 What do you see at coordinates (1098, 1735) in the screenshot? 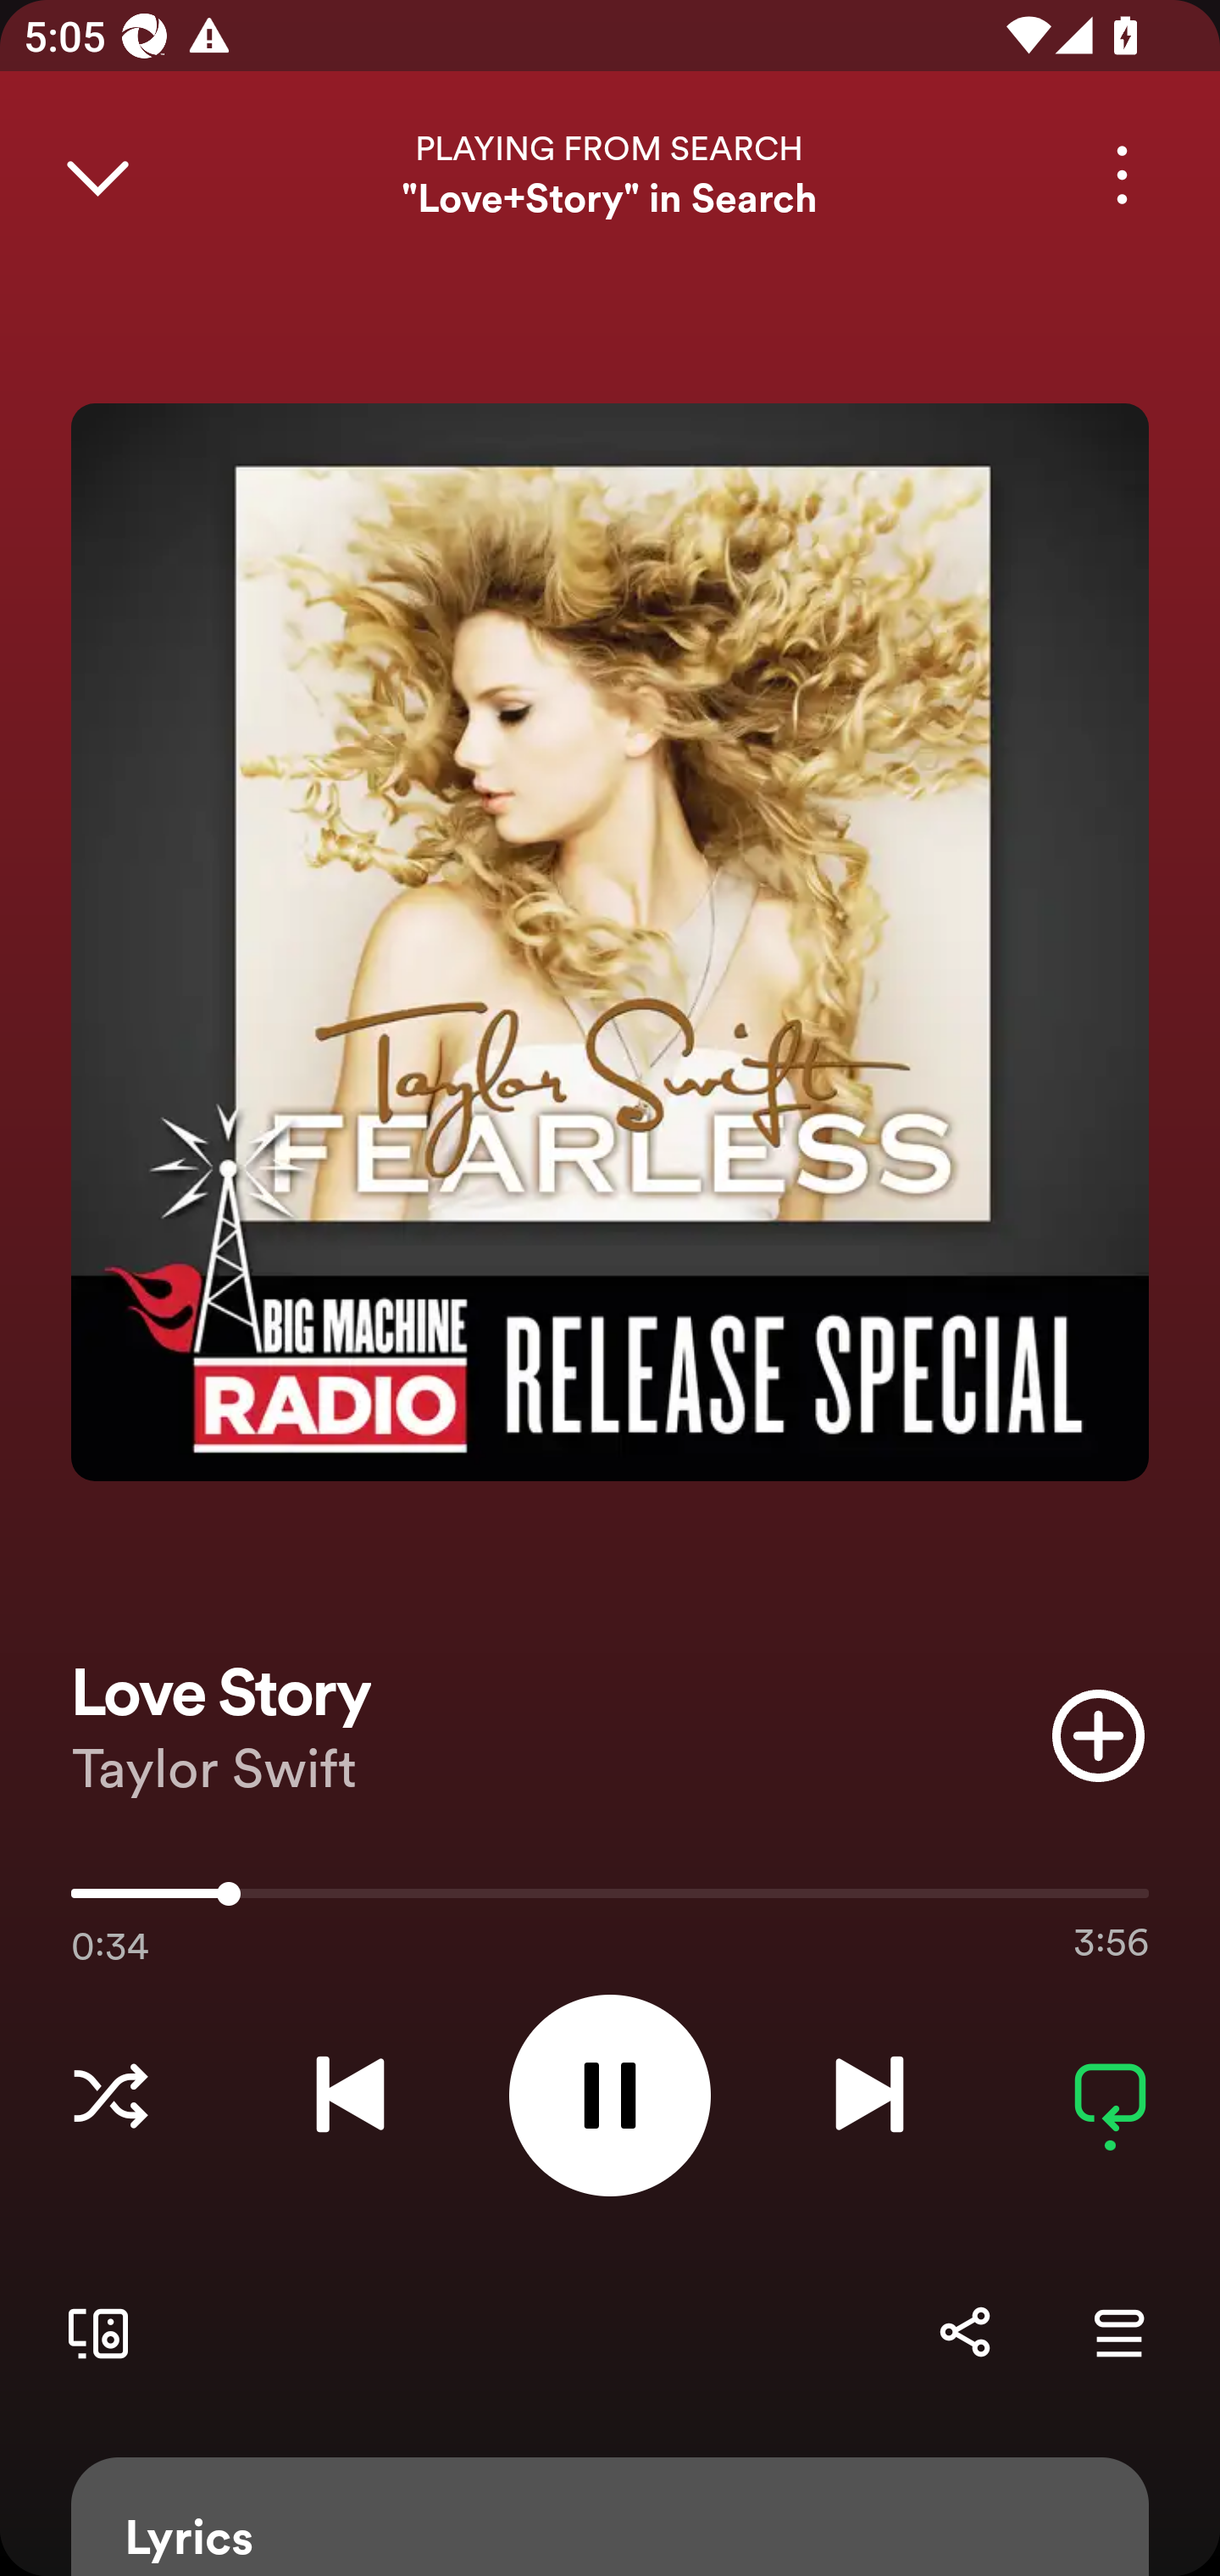
I see `Add item` at bounding box center [1098, 1735].